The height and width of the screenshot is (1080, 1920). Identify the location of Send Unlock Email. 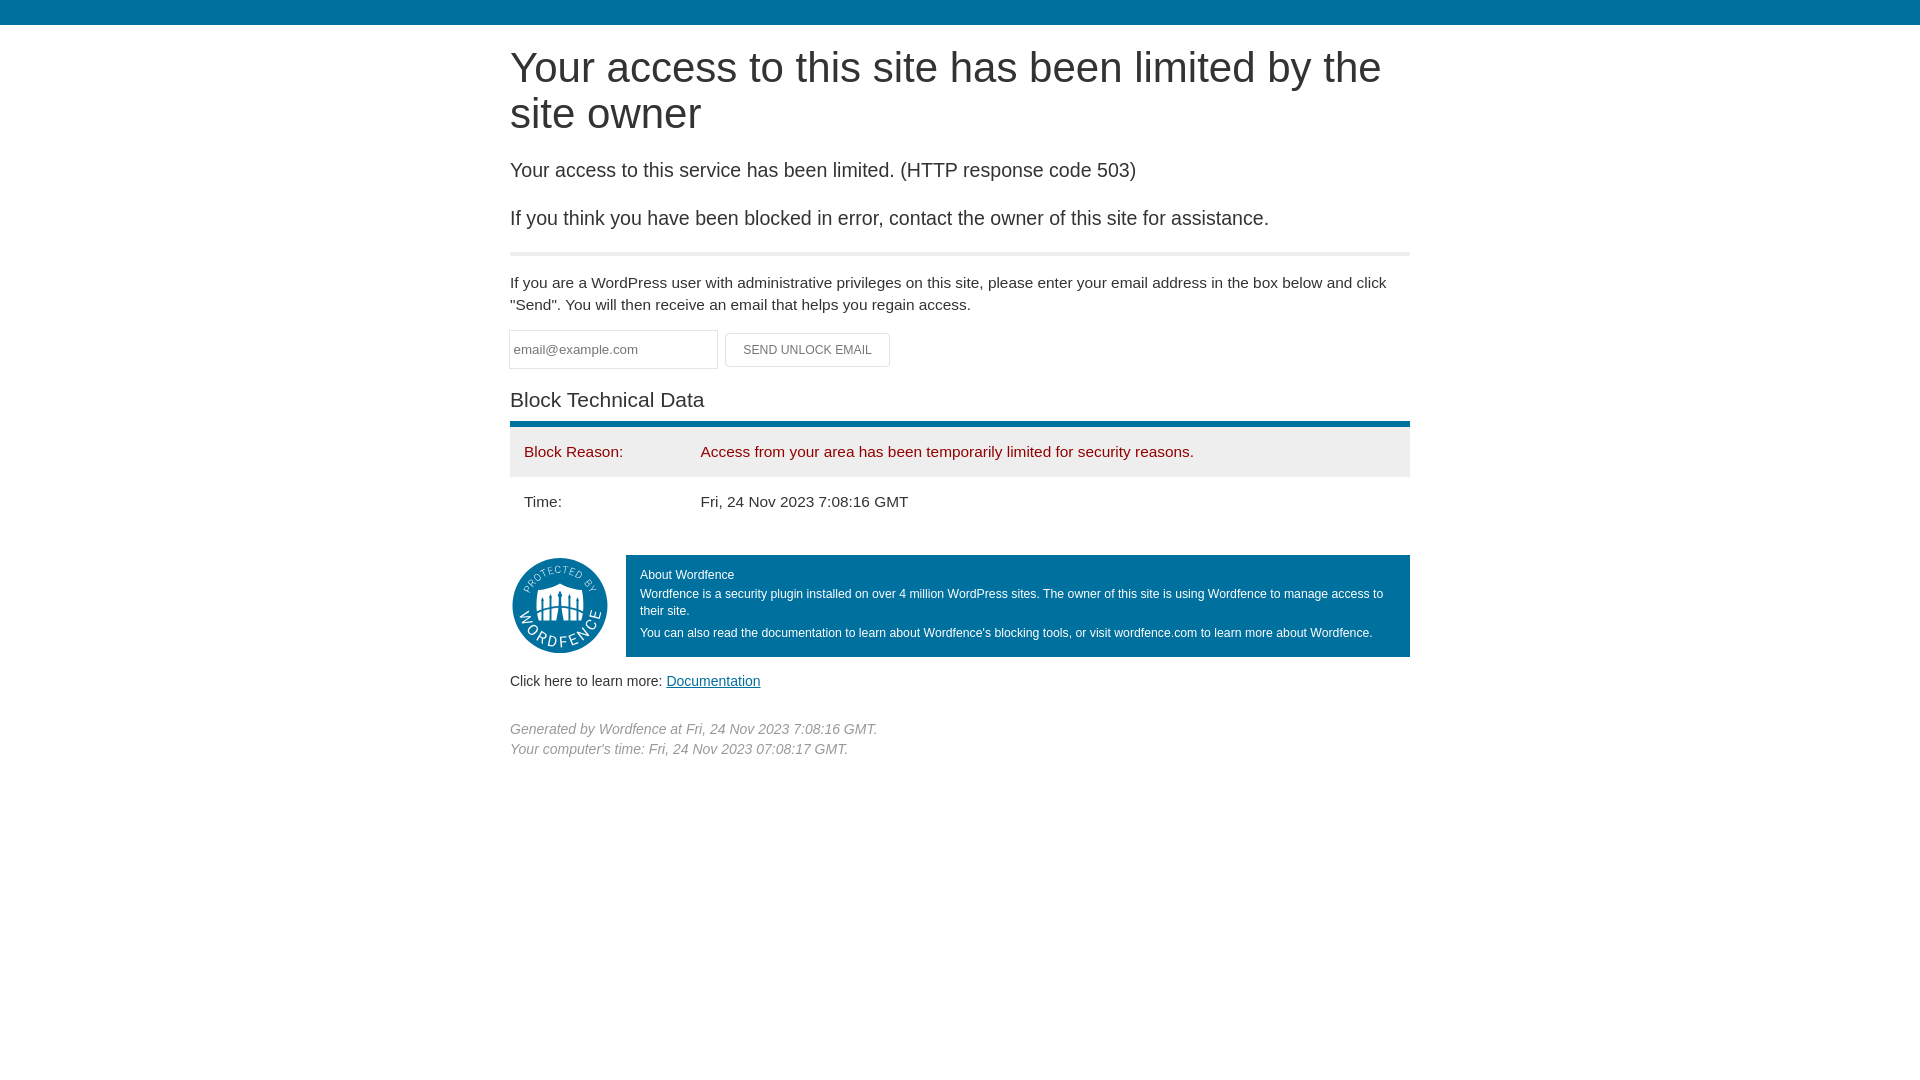
(808, 350).